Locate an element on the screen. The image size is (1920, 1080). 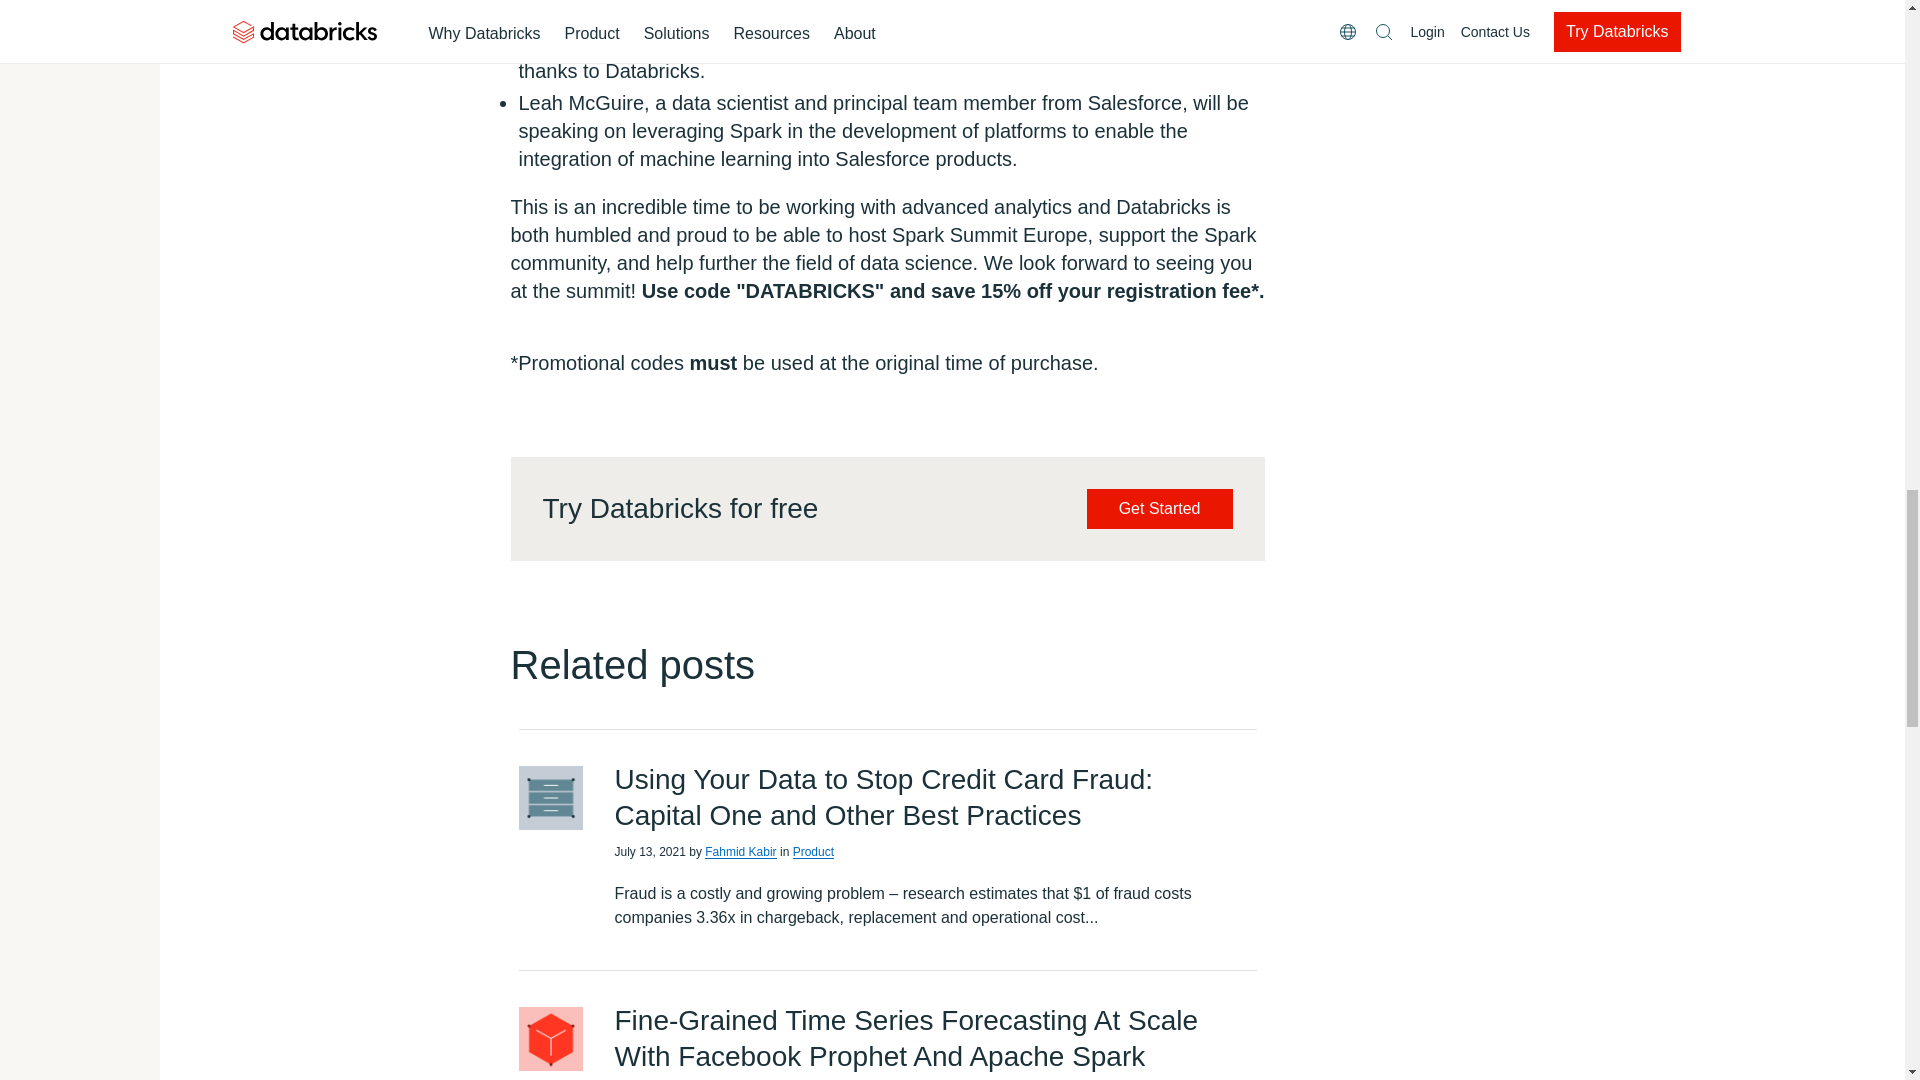
Get Started is located at coordinates (1159, 509).